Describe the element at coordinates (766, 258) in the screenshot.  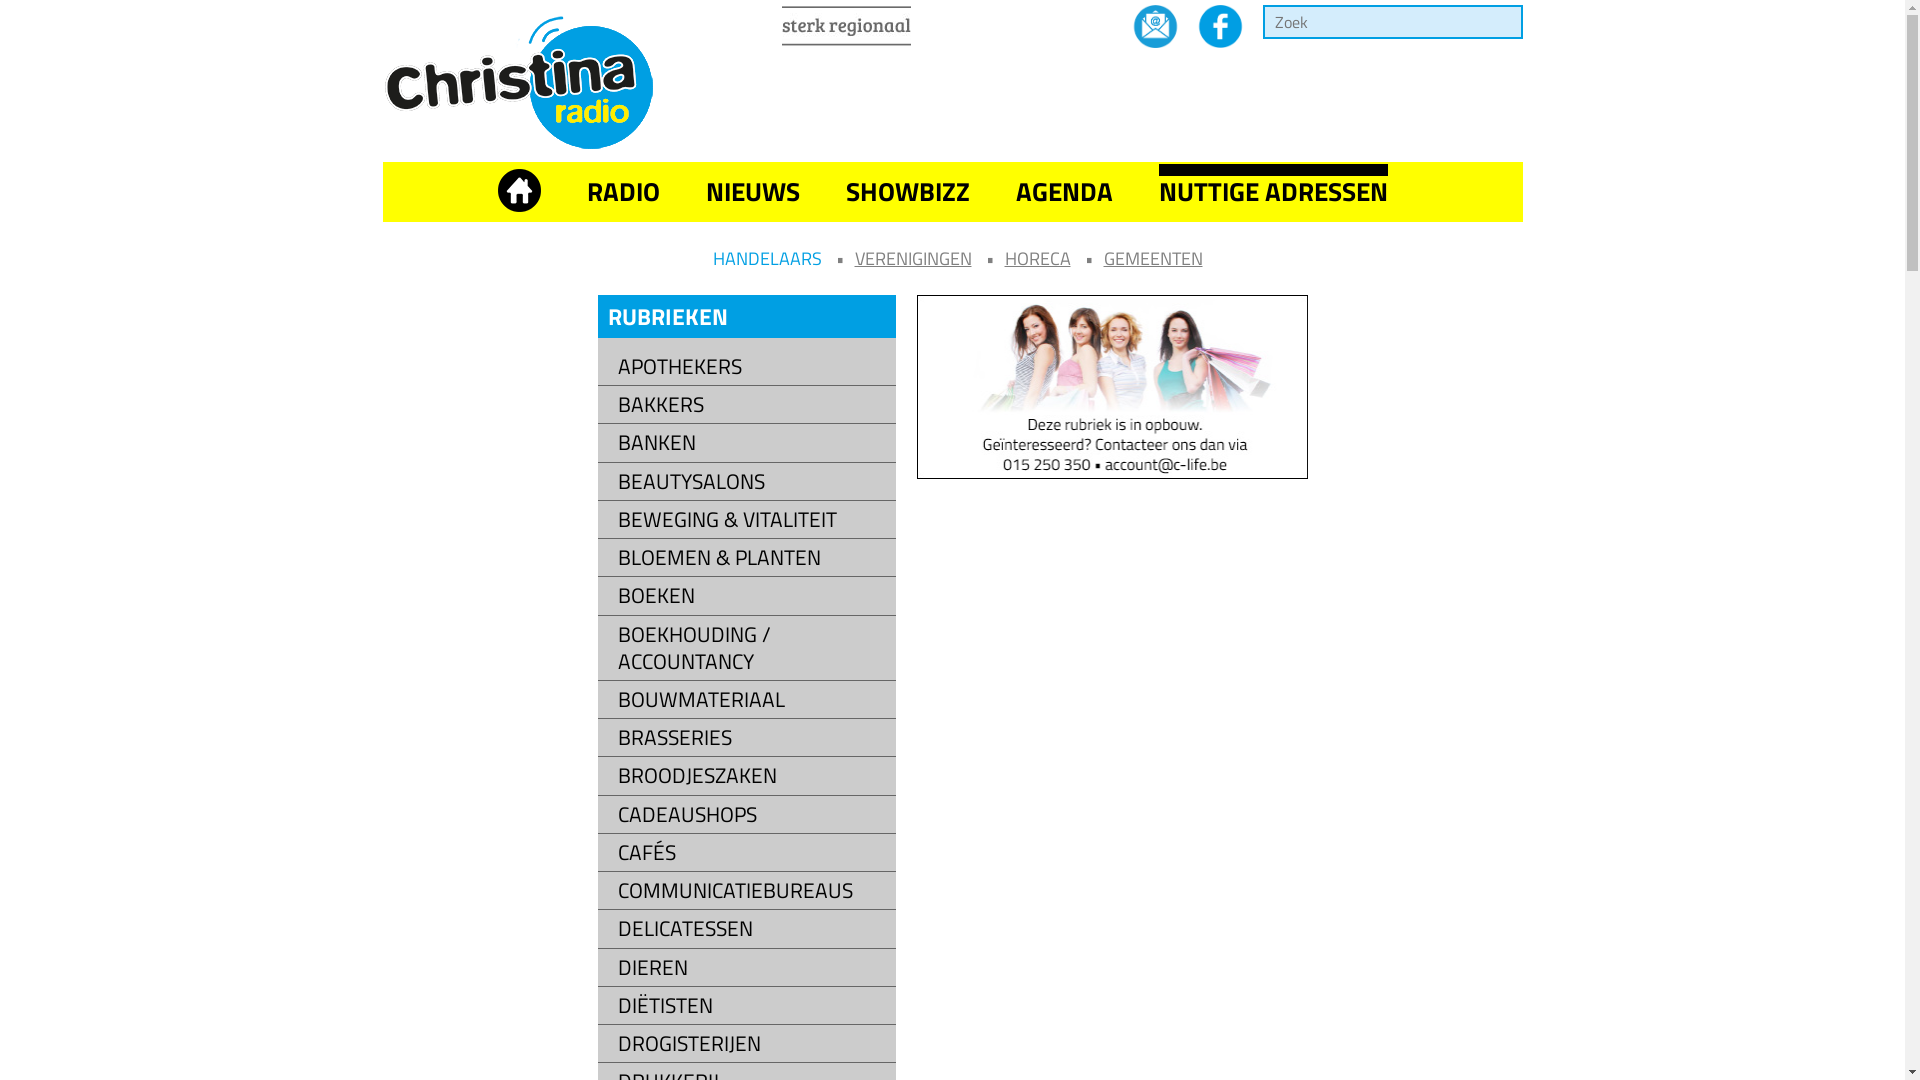
I see `HANDELAARS` at that location.